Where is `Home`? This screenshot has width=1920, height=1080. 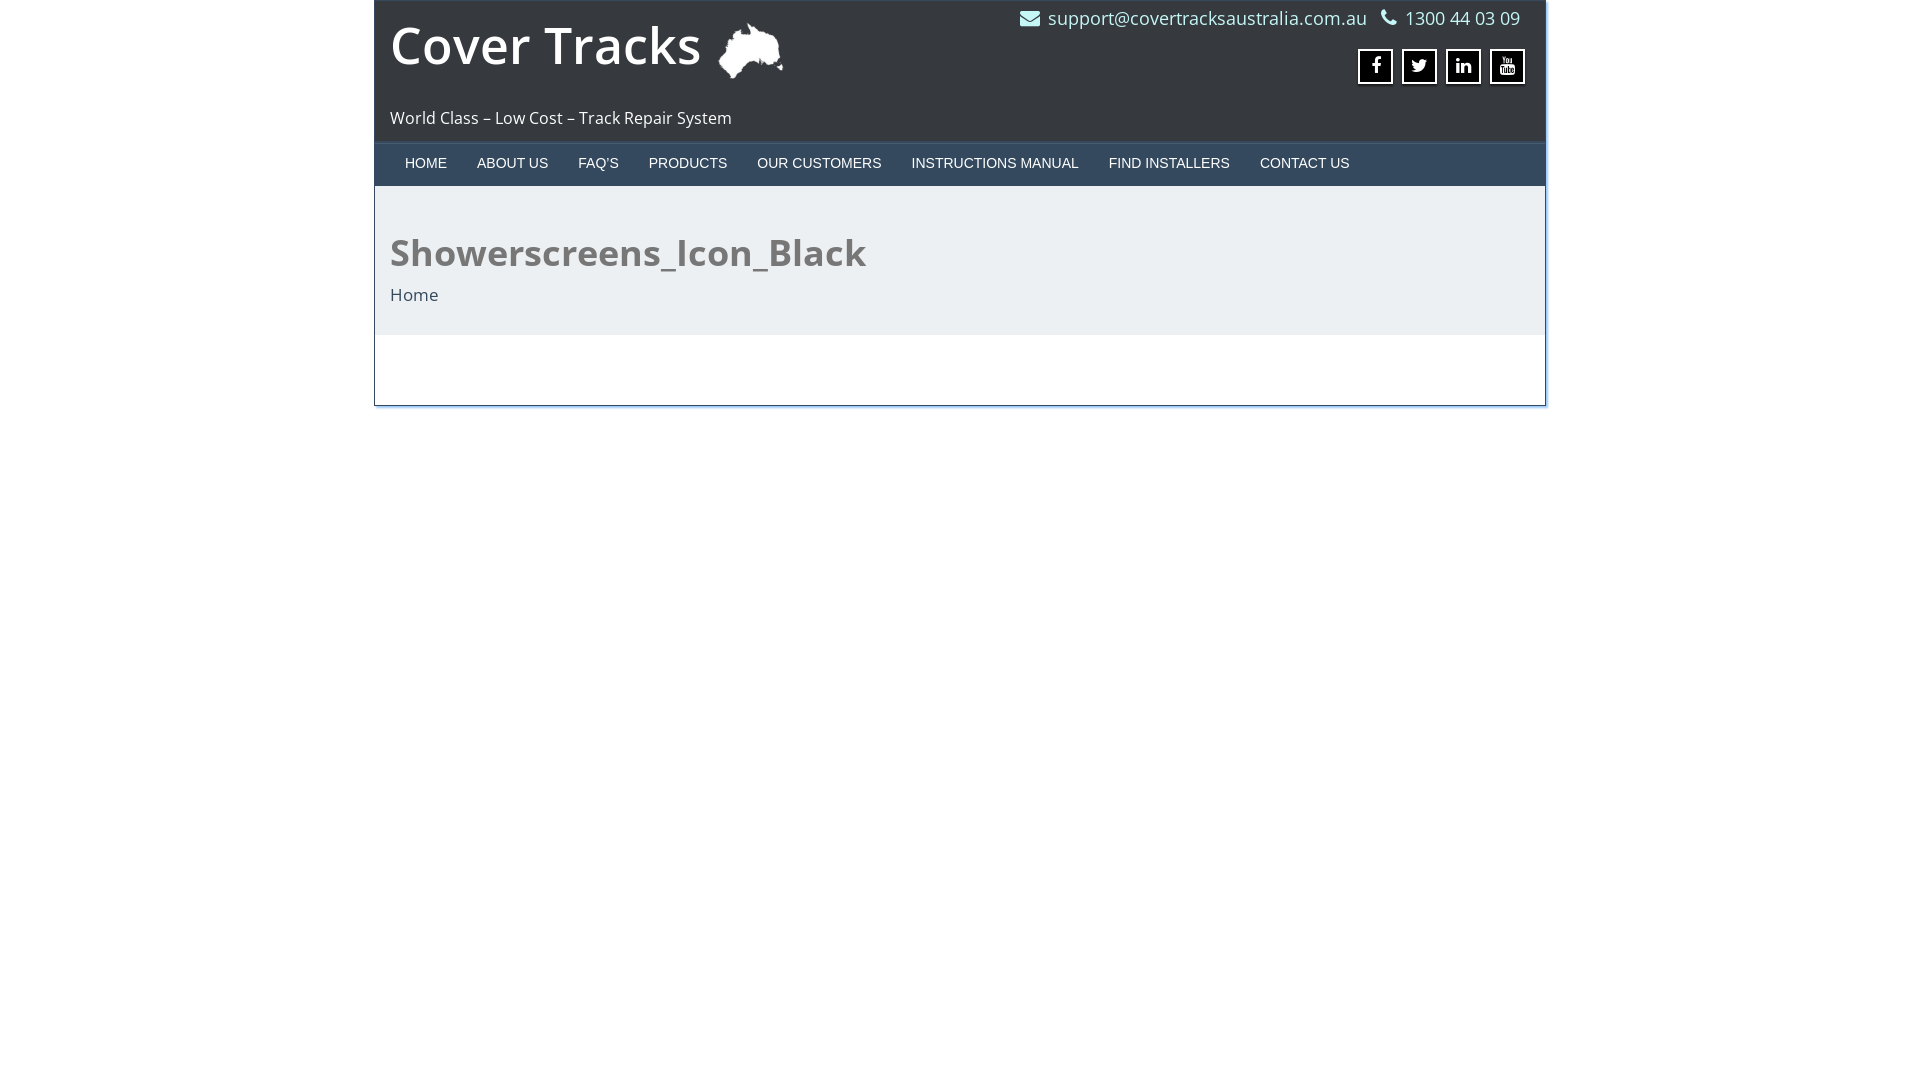 Home is located at coordinates (414, 294).